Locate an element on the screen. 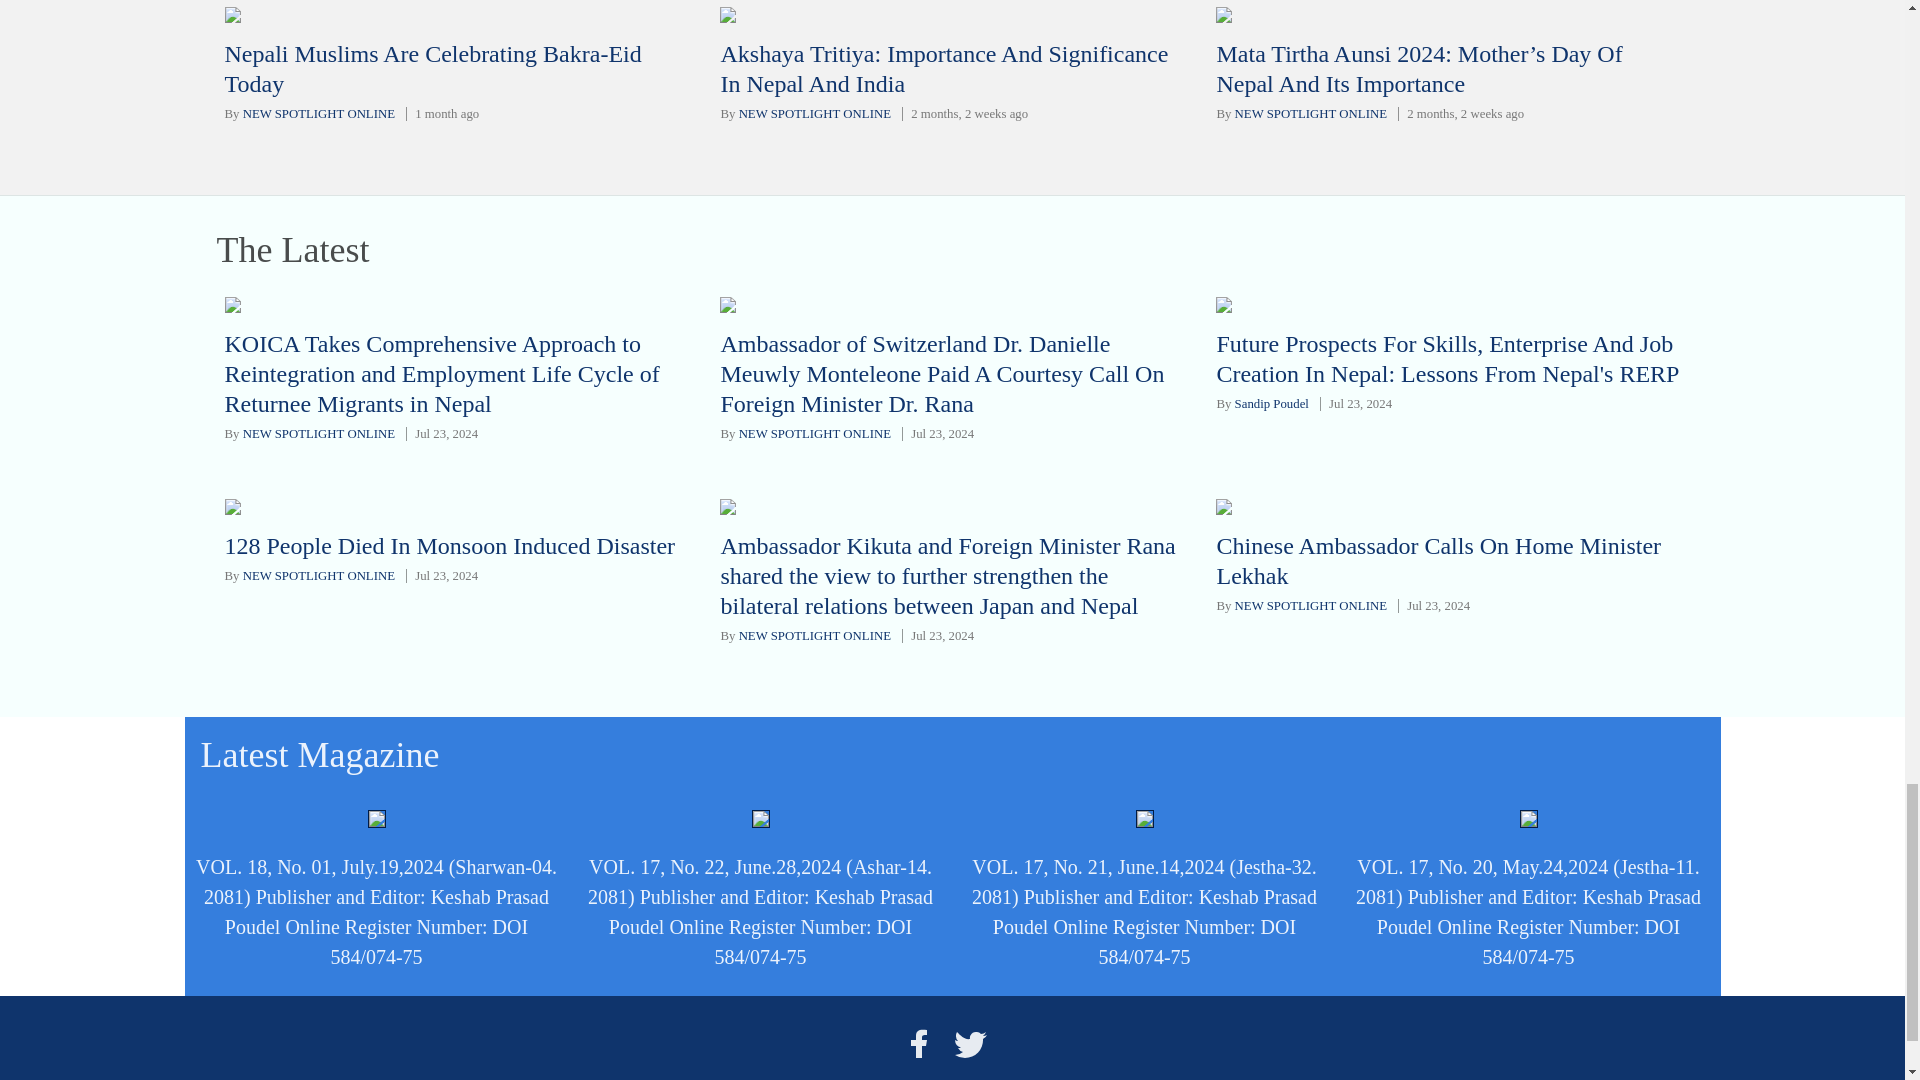  NEW SPOTLIGHT ONLINE is located at coordinates (1310, 113).